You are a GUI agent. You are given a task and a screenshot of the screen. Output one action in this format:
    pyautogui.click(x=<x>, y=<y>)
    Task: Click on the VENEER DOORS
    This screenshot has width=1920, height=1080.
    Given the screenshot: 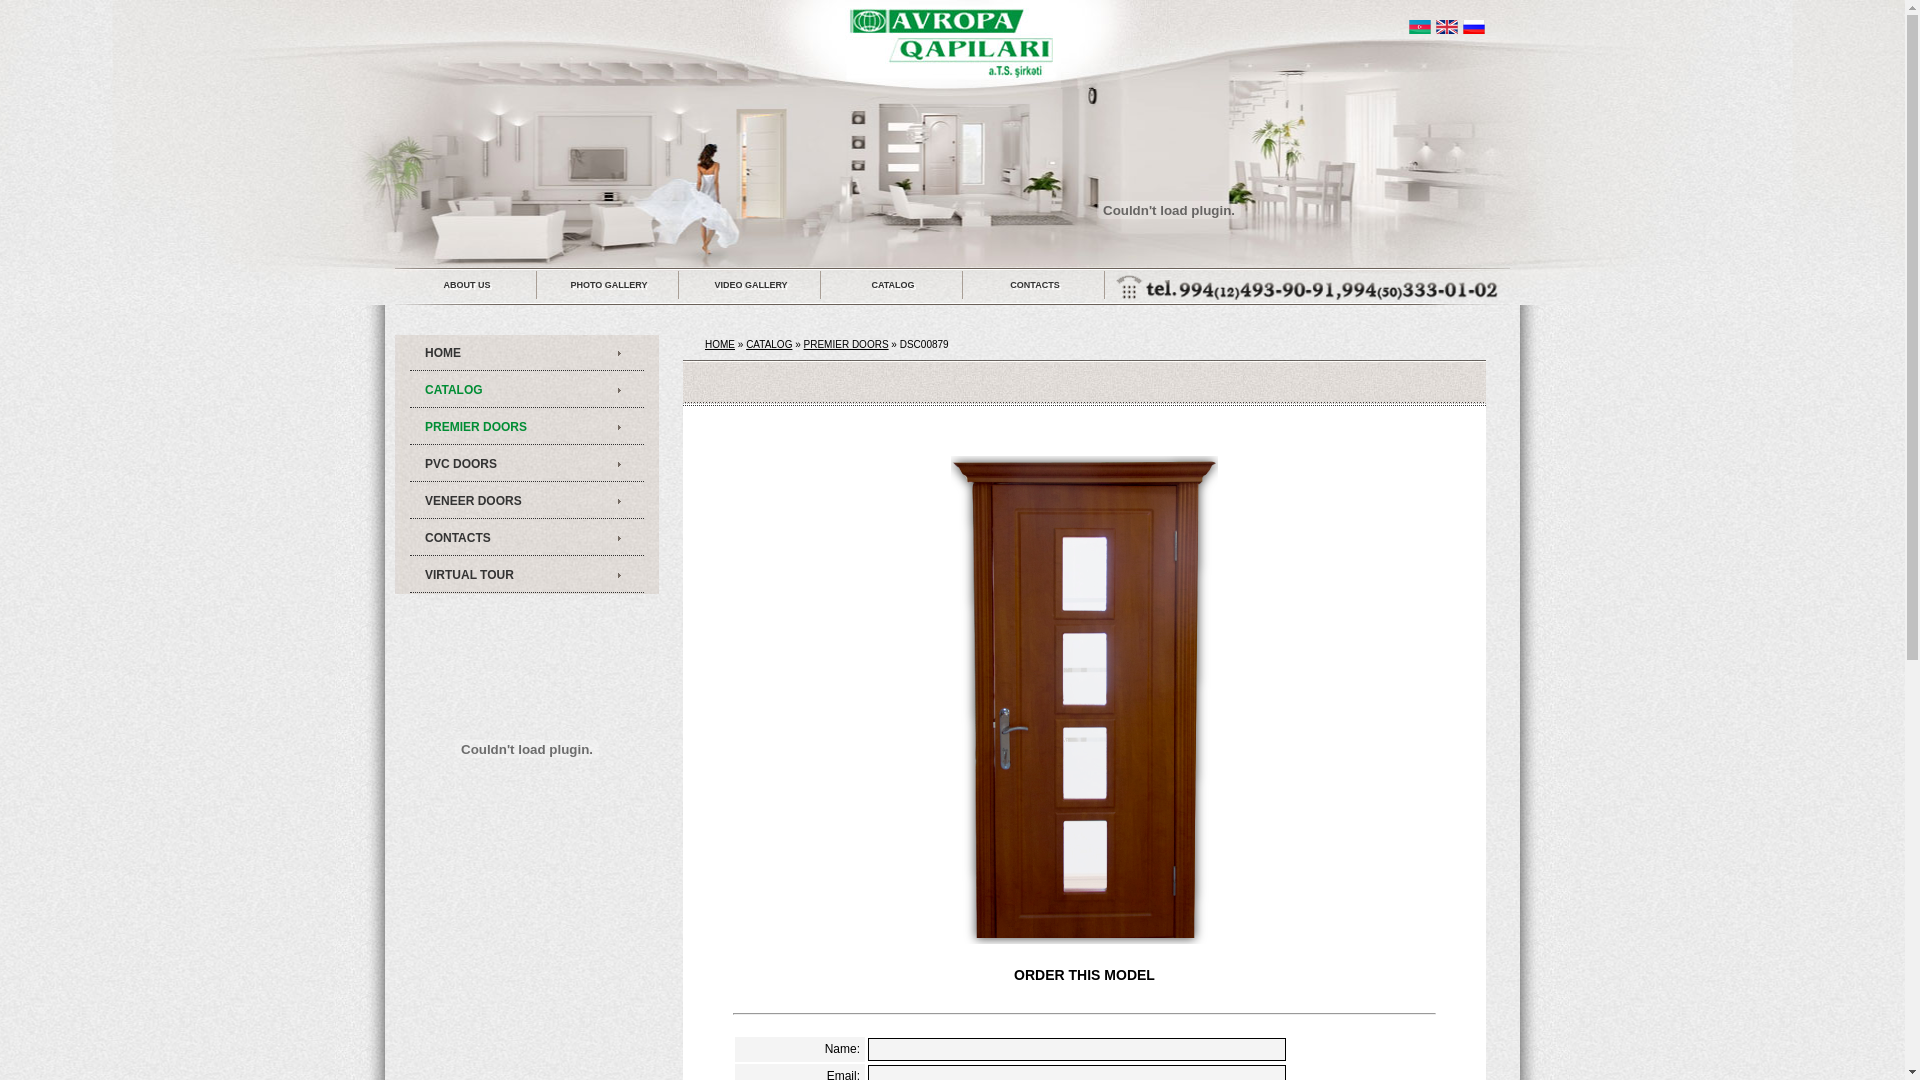 What is the action you would take?
    pyautogui.click(x=527, y=502)
    